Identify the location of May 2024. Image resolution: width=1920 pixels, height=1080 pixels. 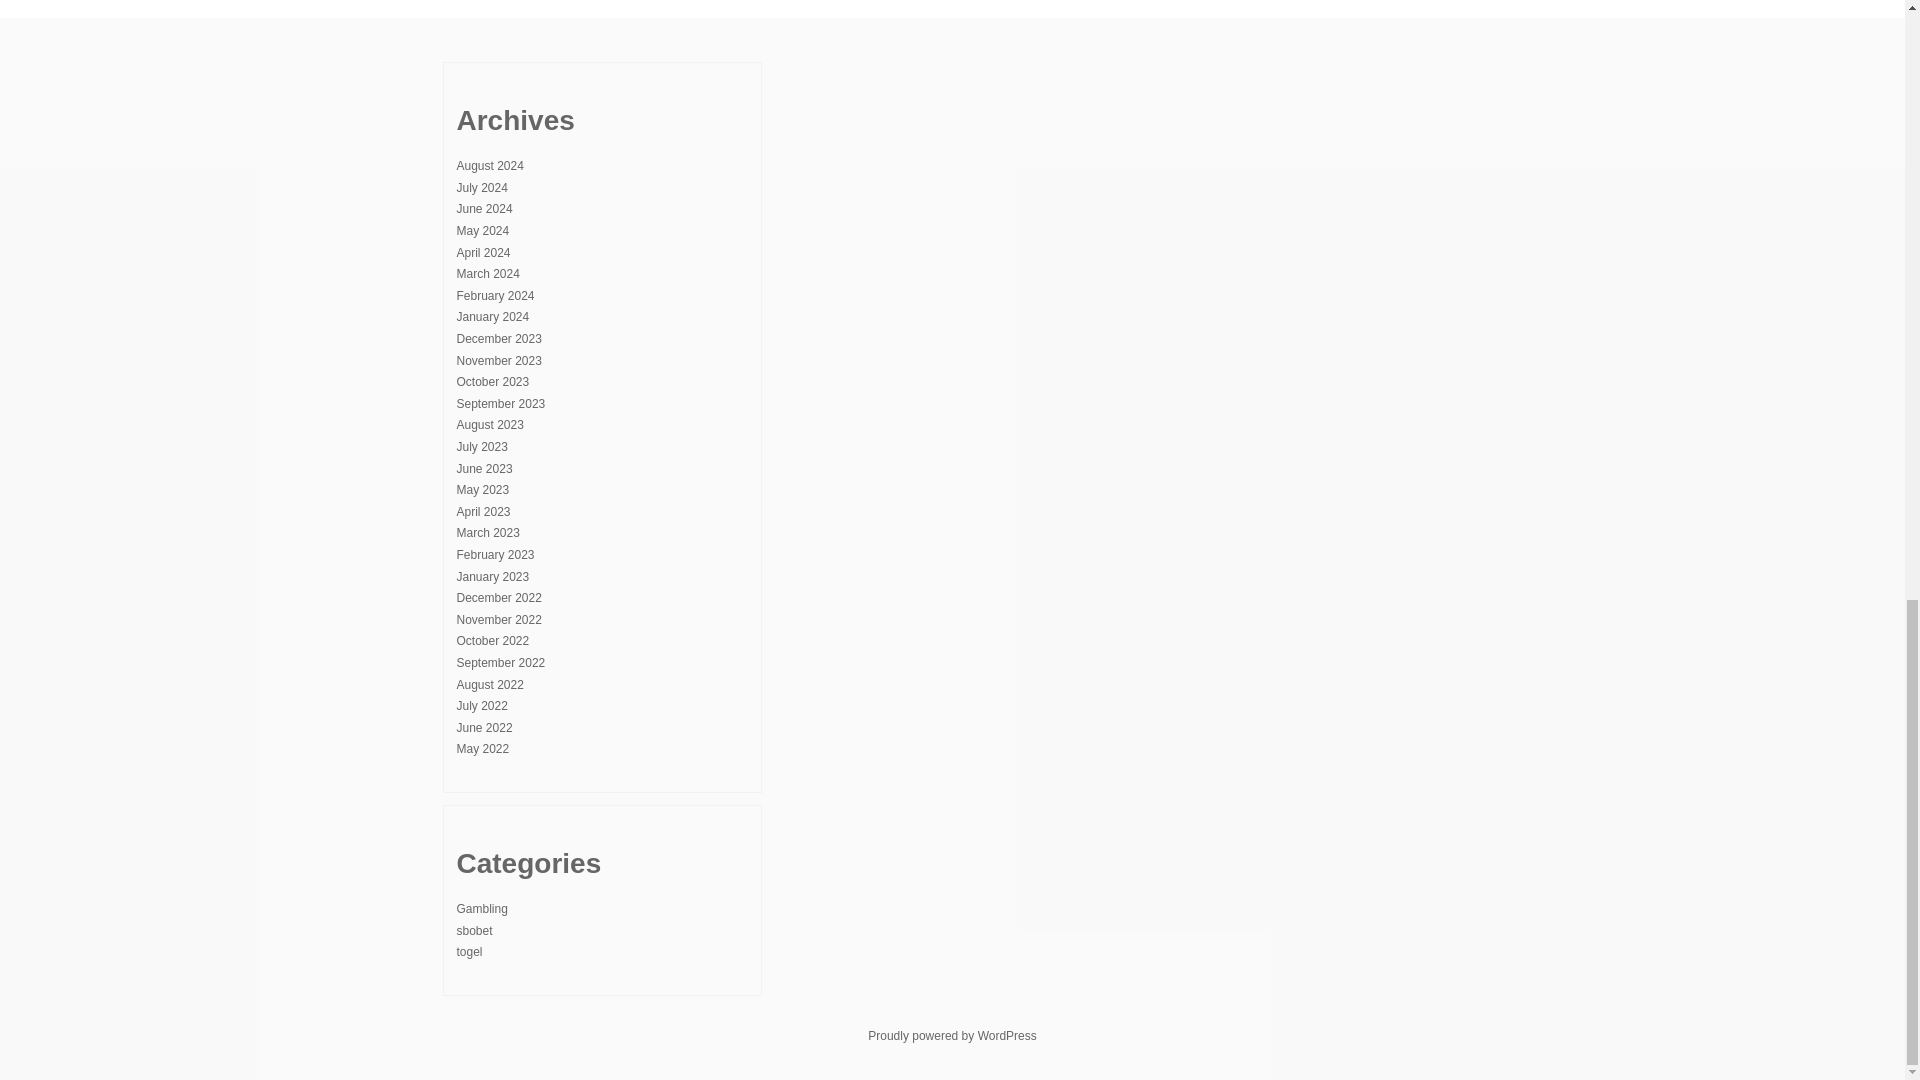
(482, 230).